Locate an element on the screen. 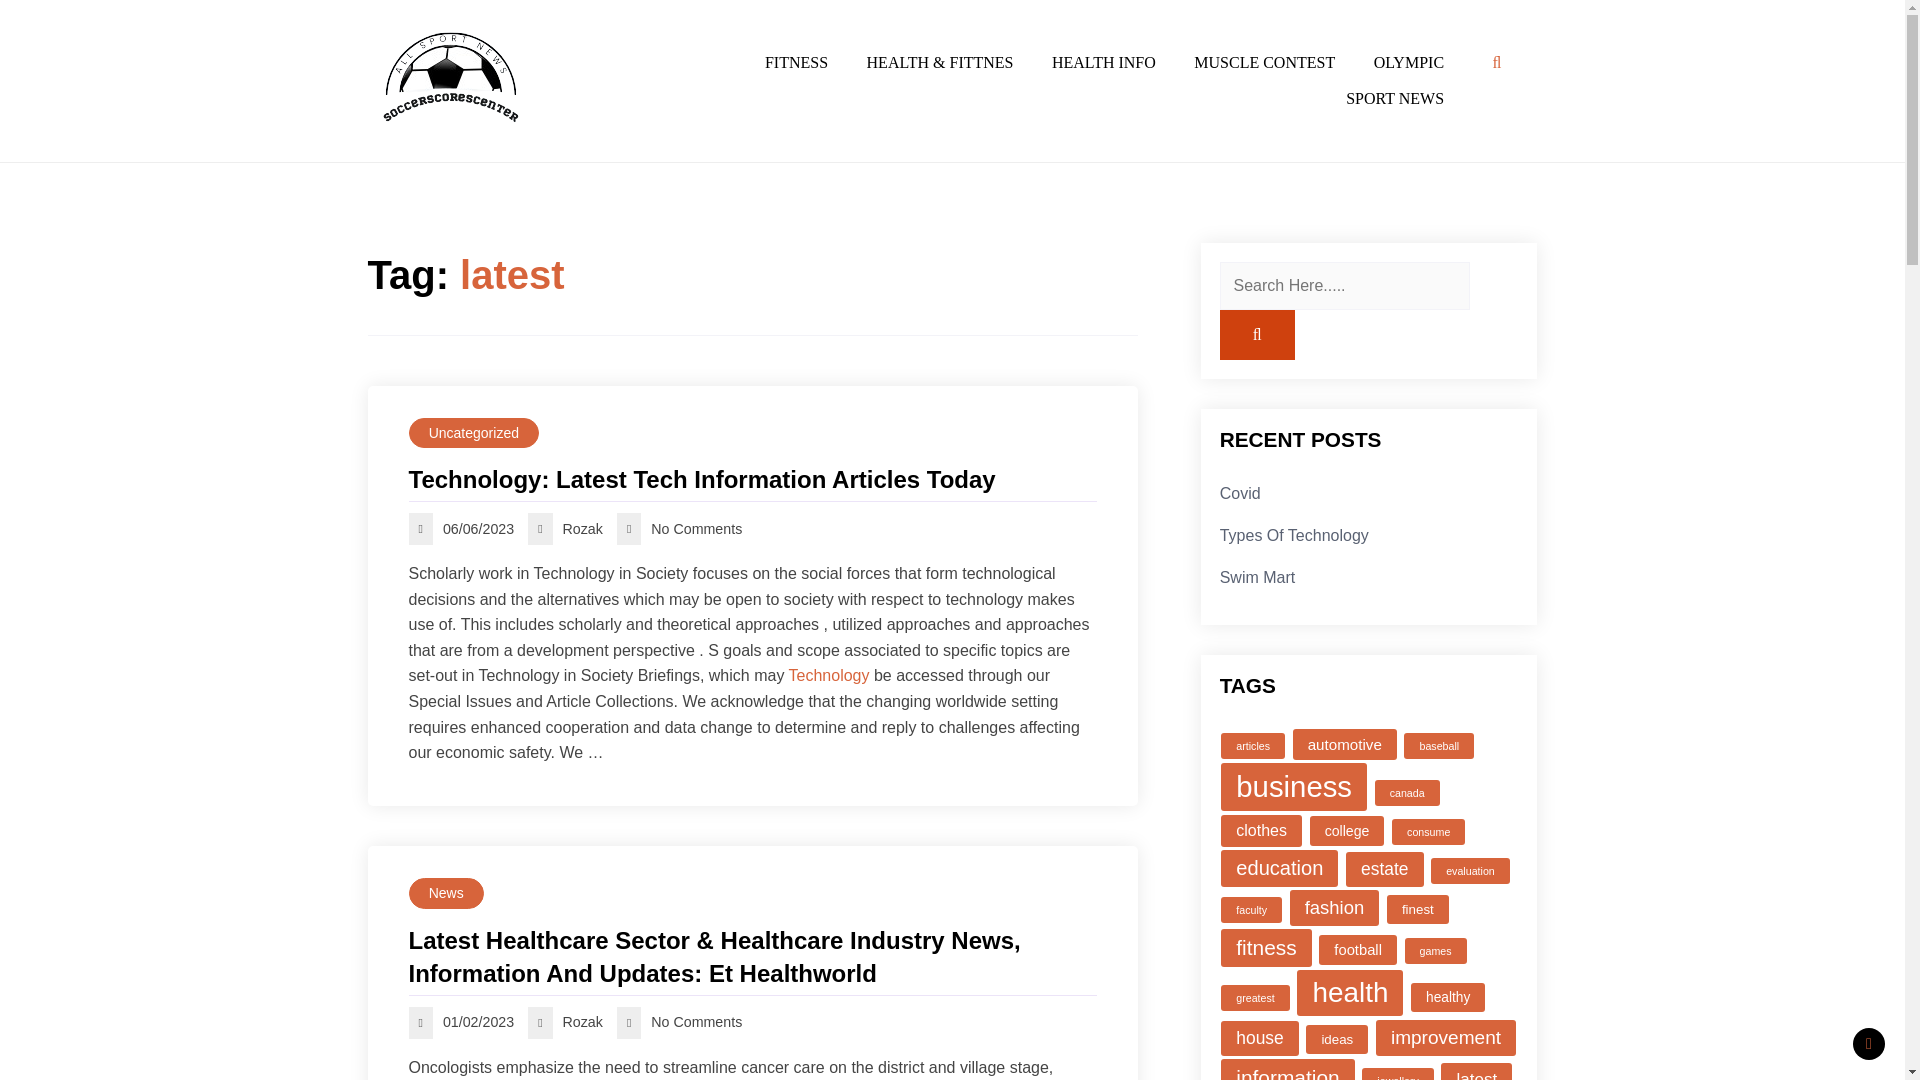 The height and width of the screenshot is (1080, 1920). Swim Mart is located at coordinates (1258, 576).